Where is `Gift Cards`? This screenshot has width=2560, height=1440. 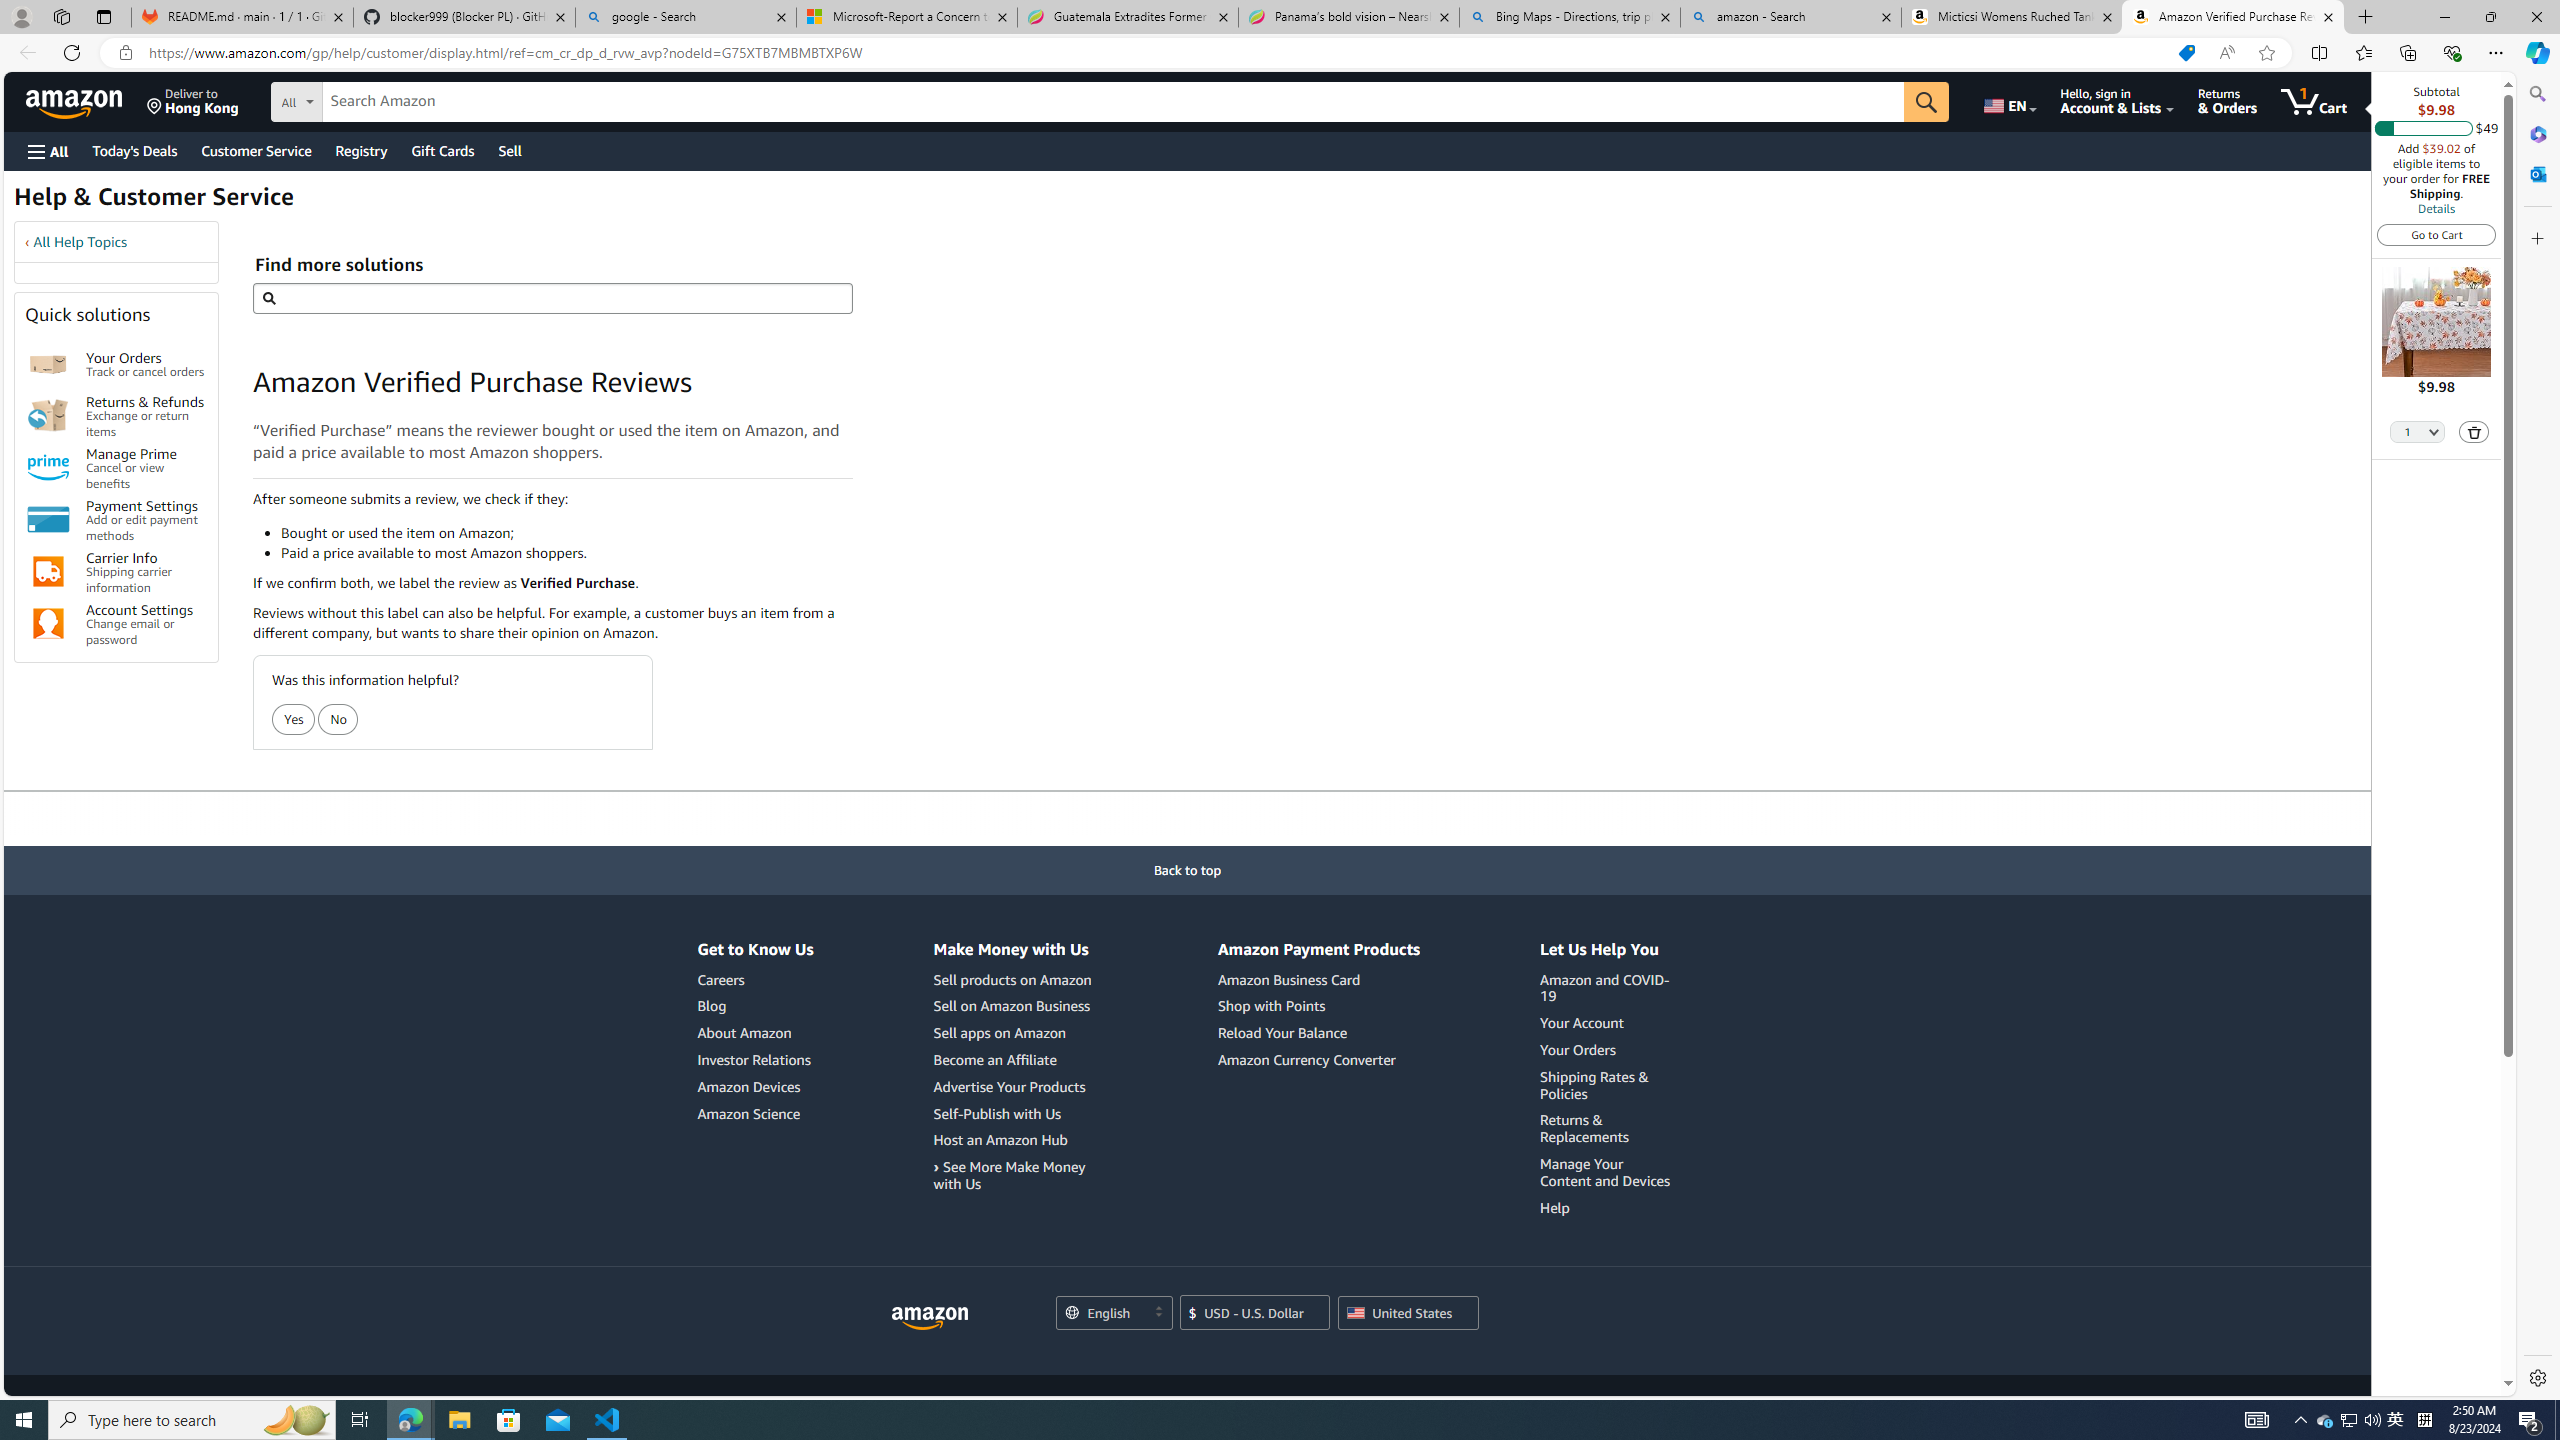
Gift Cards is located at coordinates (442, 150).